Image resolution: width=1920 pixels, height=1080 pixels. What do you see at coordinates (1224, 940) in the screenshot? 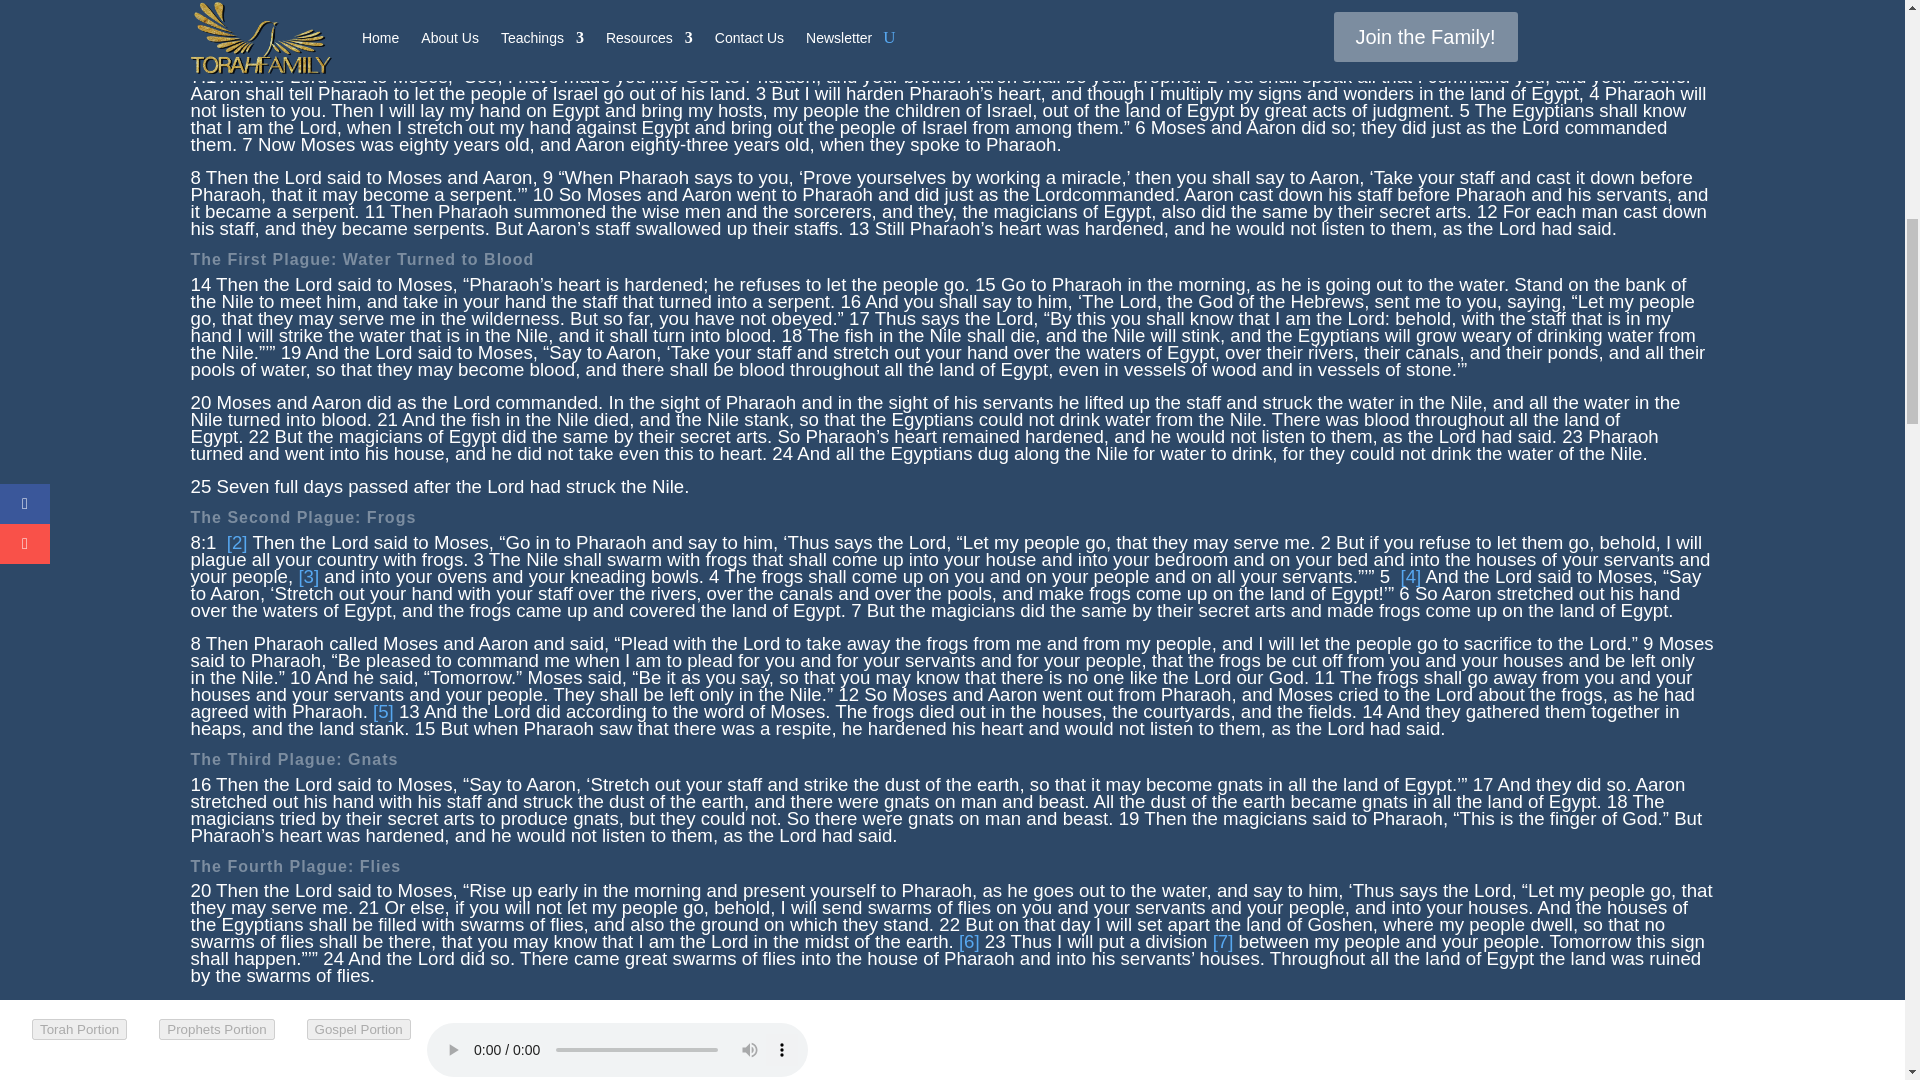
I see `Septuagint, Vulgate; Hebrew 'set redemption'` at bounding box center [1224, 940].